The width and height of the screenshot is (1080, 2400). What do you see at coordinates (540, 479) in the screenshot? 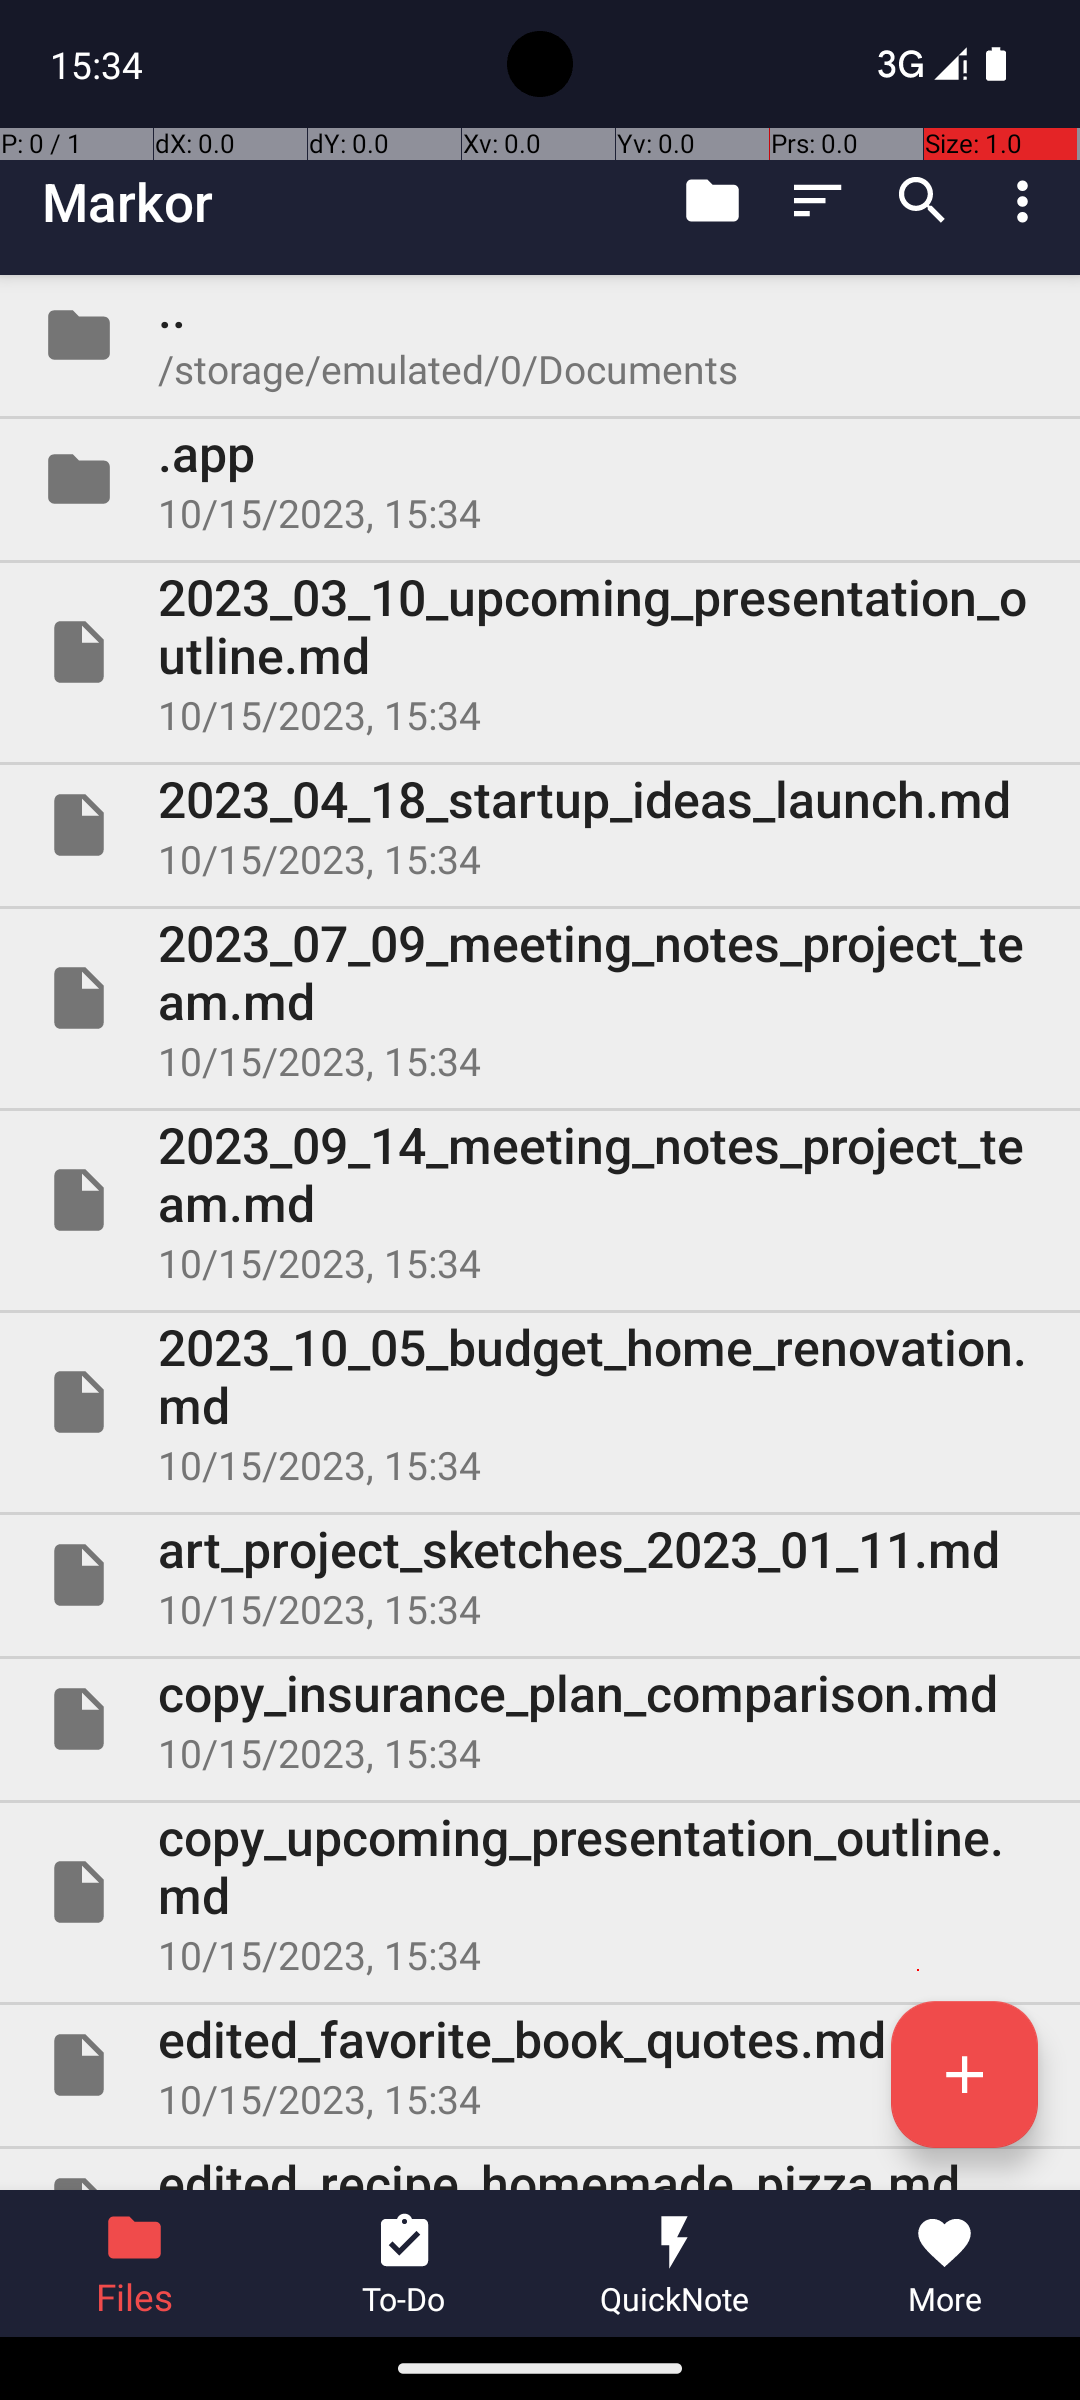
I see `Folder .app ` at bounding box center [540, 479].